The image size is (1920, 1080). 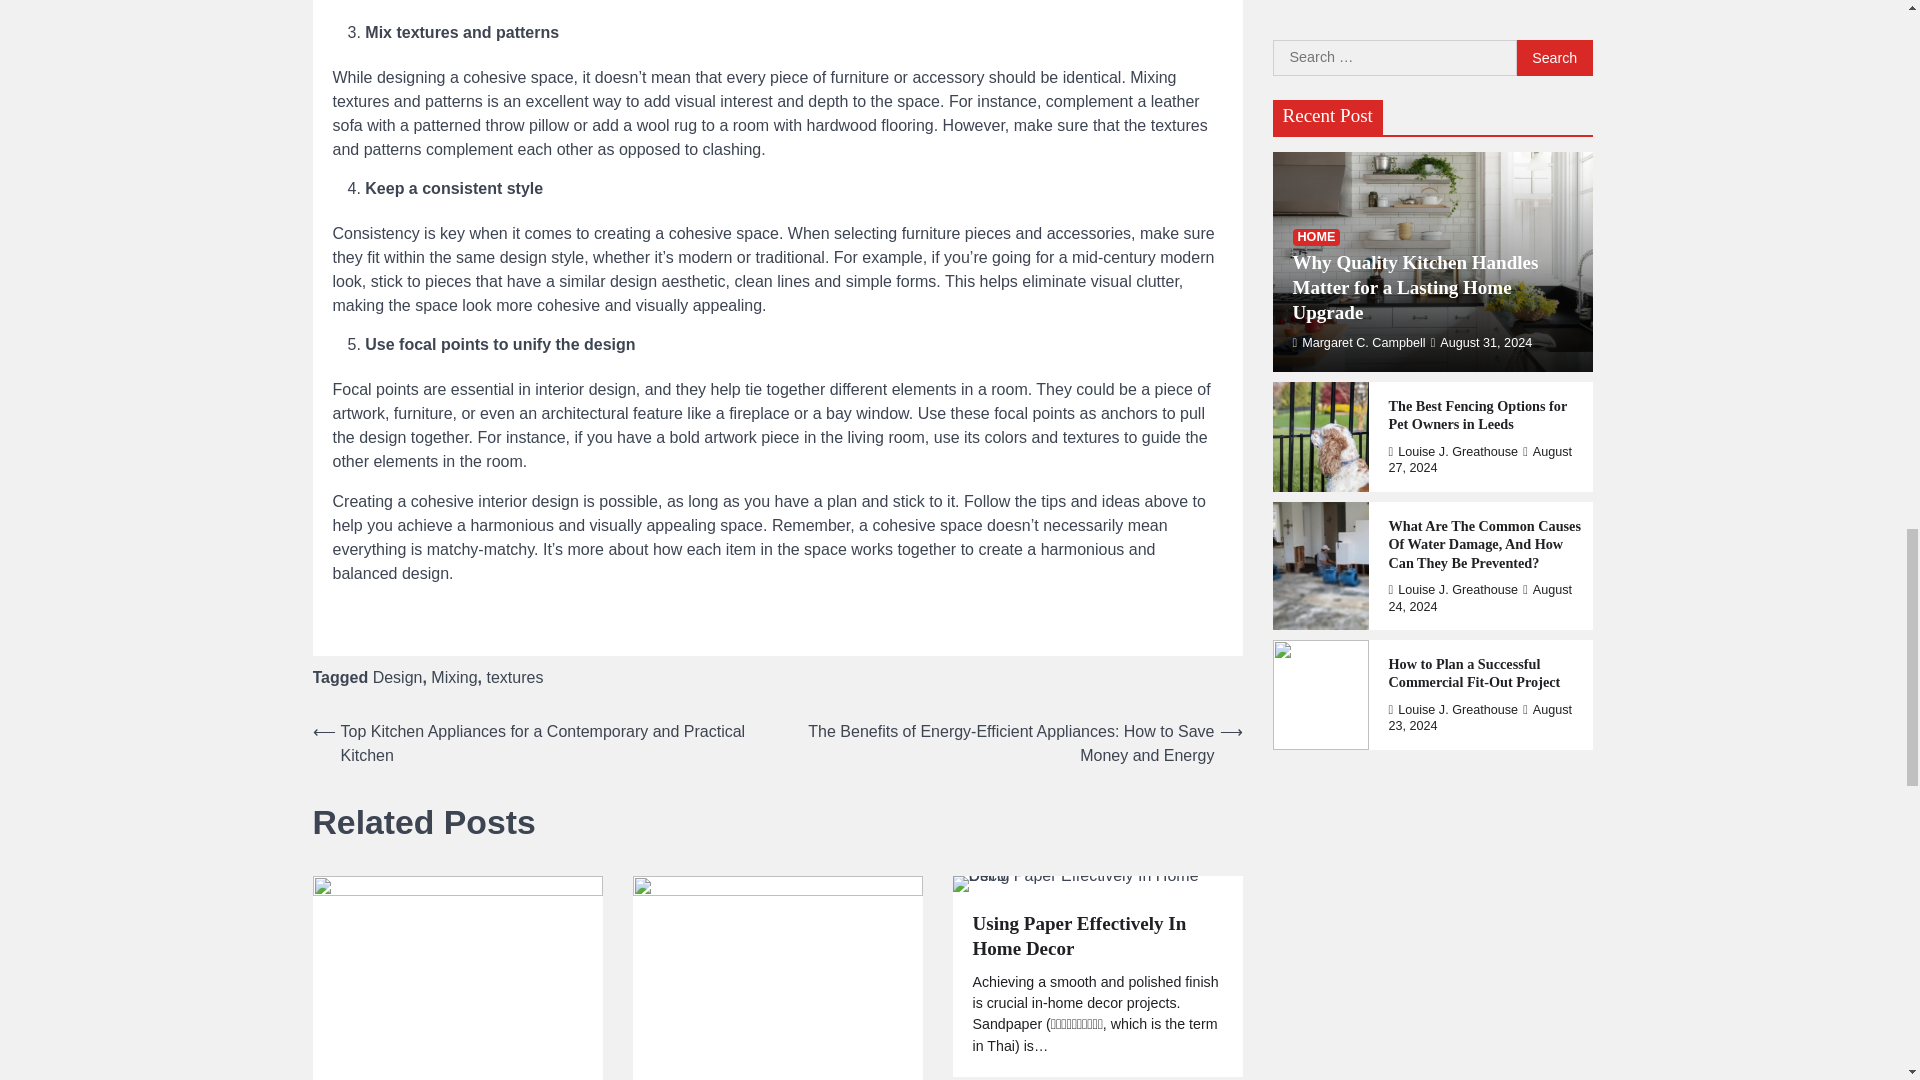 What do you see at coordinates (514, 676) in the screenshot?
I see `textures` at bounding box center [514, 676].